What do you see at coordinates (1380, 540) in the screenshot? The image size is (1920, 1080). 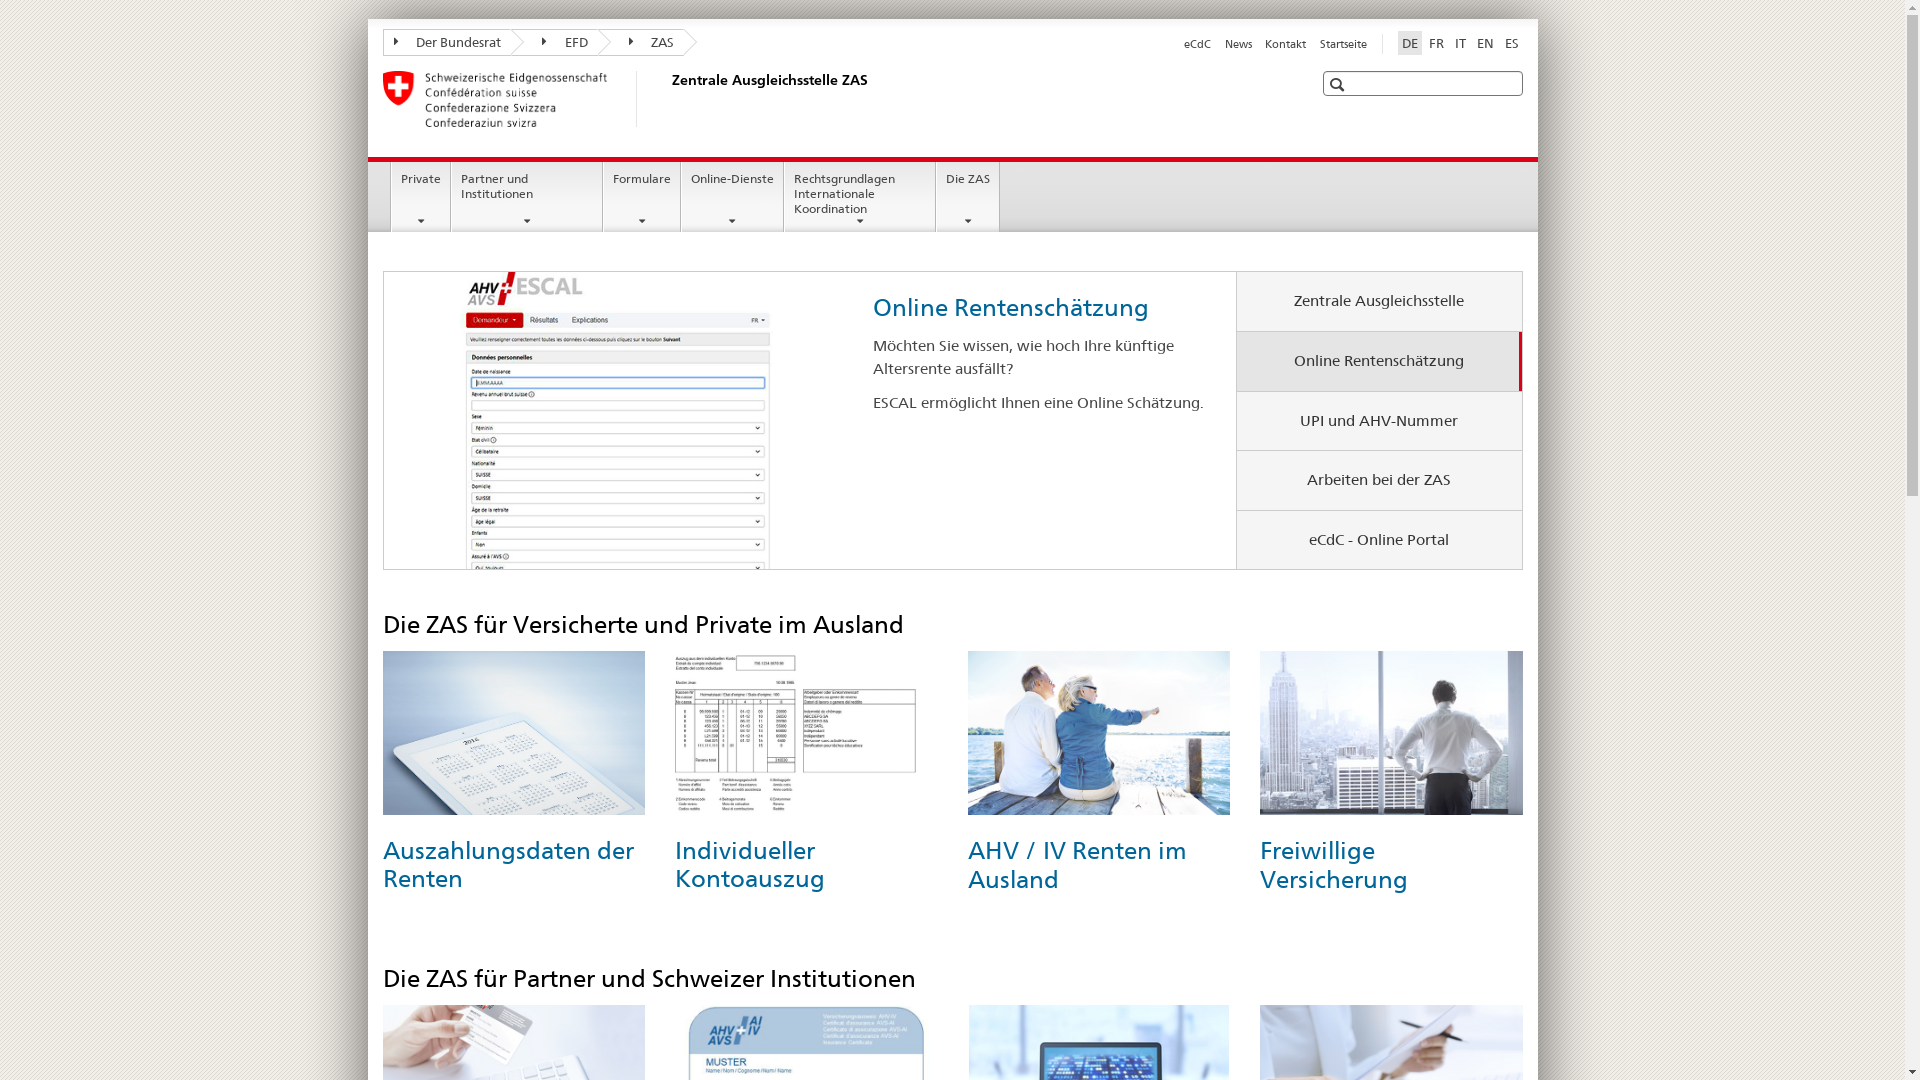 I see `eCdC - Online Portal` at bounding box center [1380, 540].